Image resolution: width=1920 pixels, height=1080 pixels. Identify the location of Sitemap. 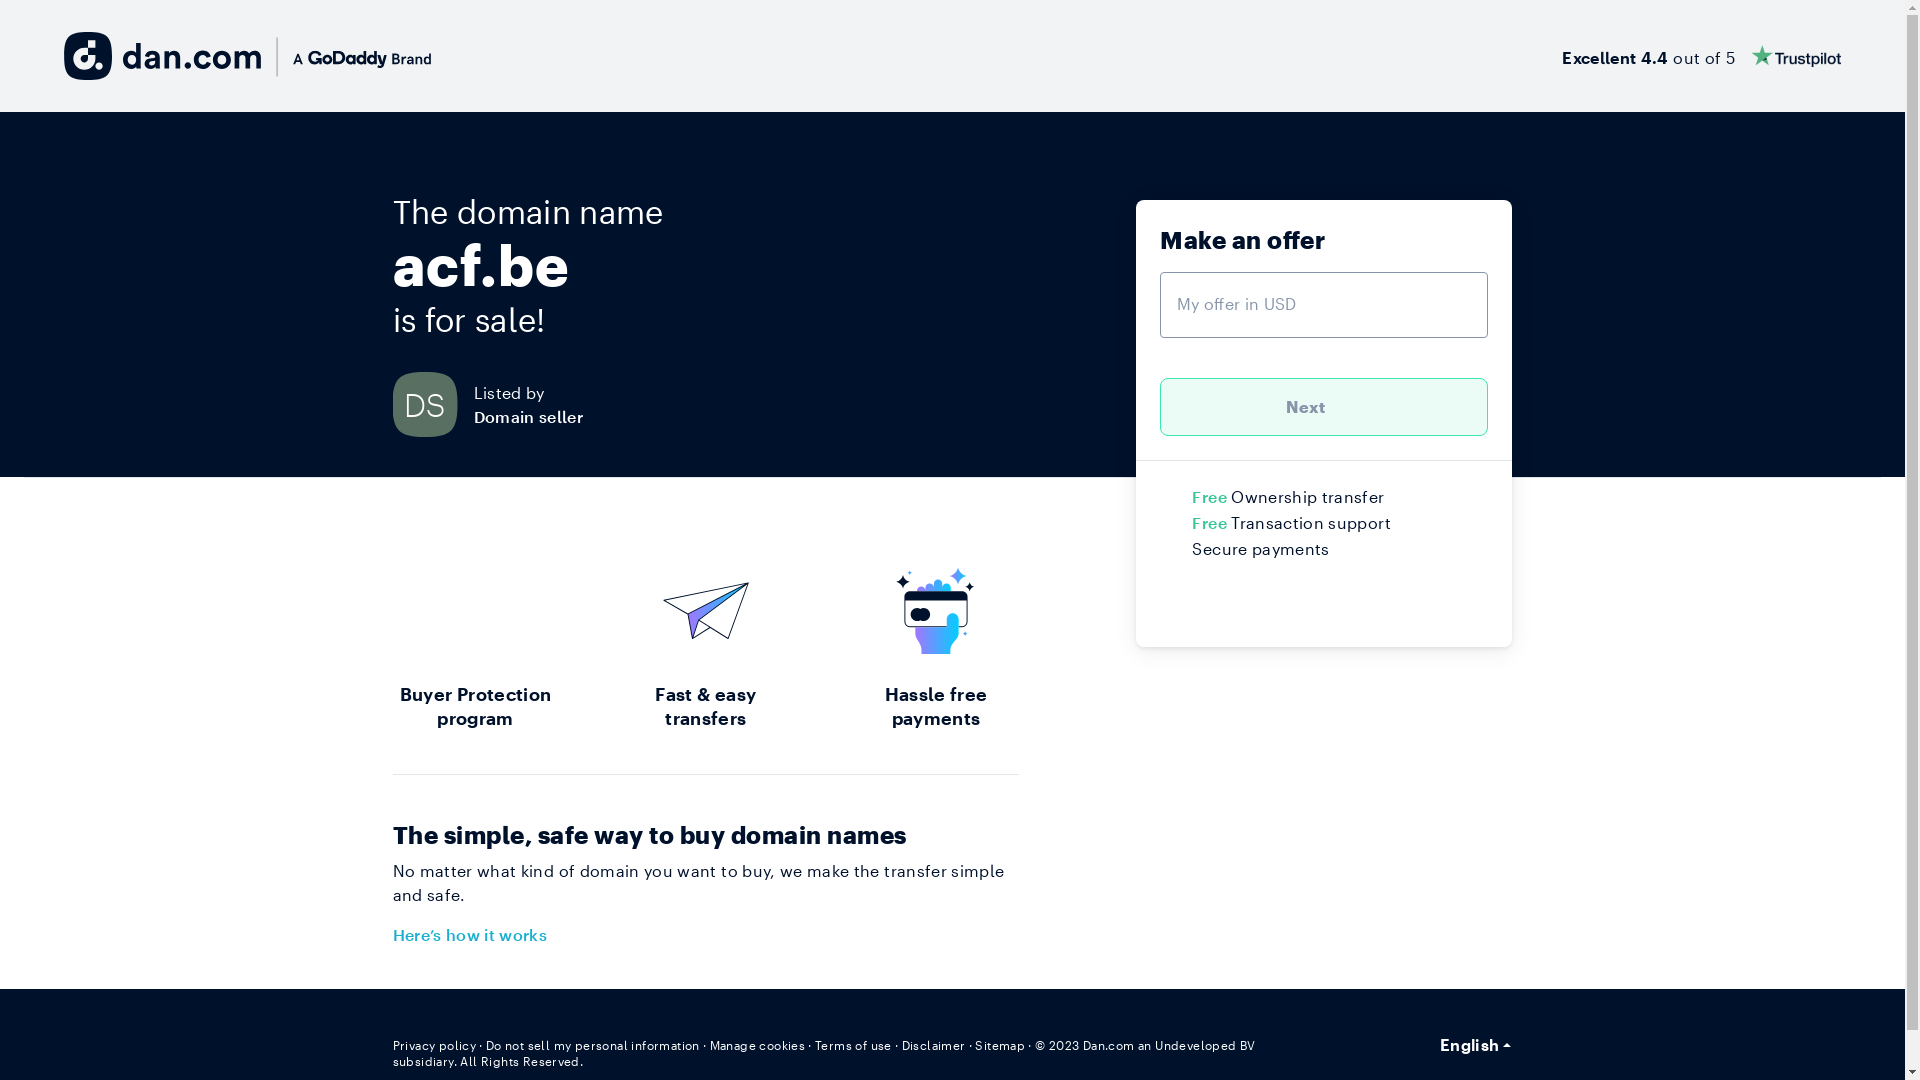
(1000, 1045).